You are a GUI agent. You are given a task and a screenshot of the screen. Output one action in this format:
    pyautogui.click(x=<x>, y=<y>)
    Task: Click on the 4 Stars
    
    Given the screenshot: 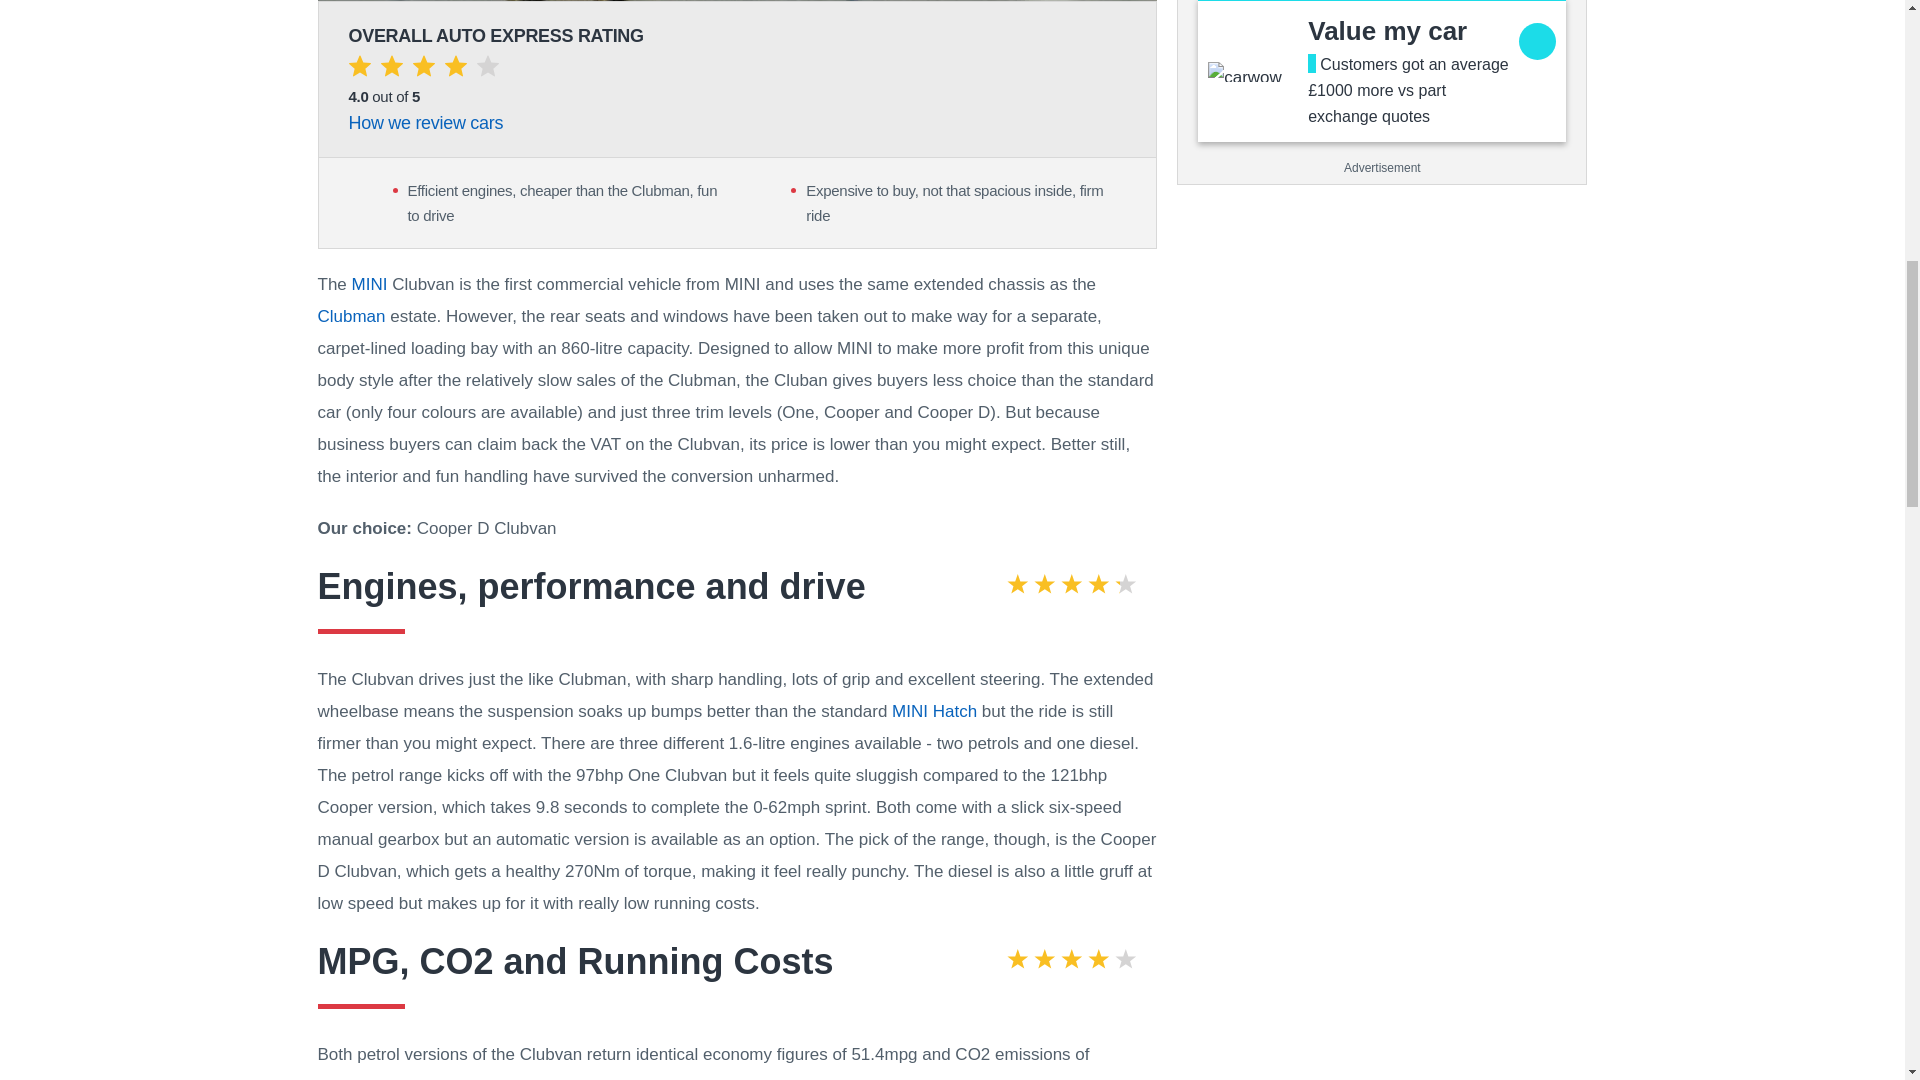 What is the action you would take?
    pyautogui.click(x=422, y=70)
    